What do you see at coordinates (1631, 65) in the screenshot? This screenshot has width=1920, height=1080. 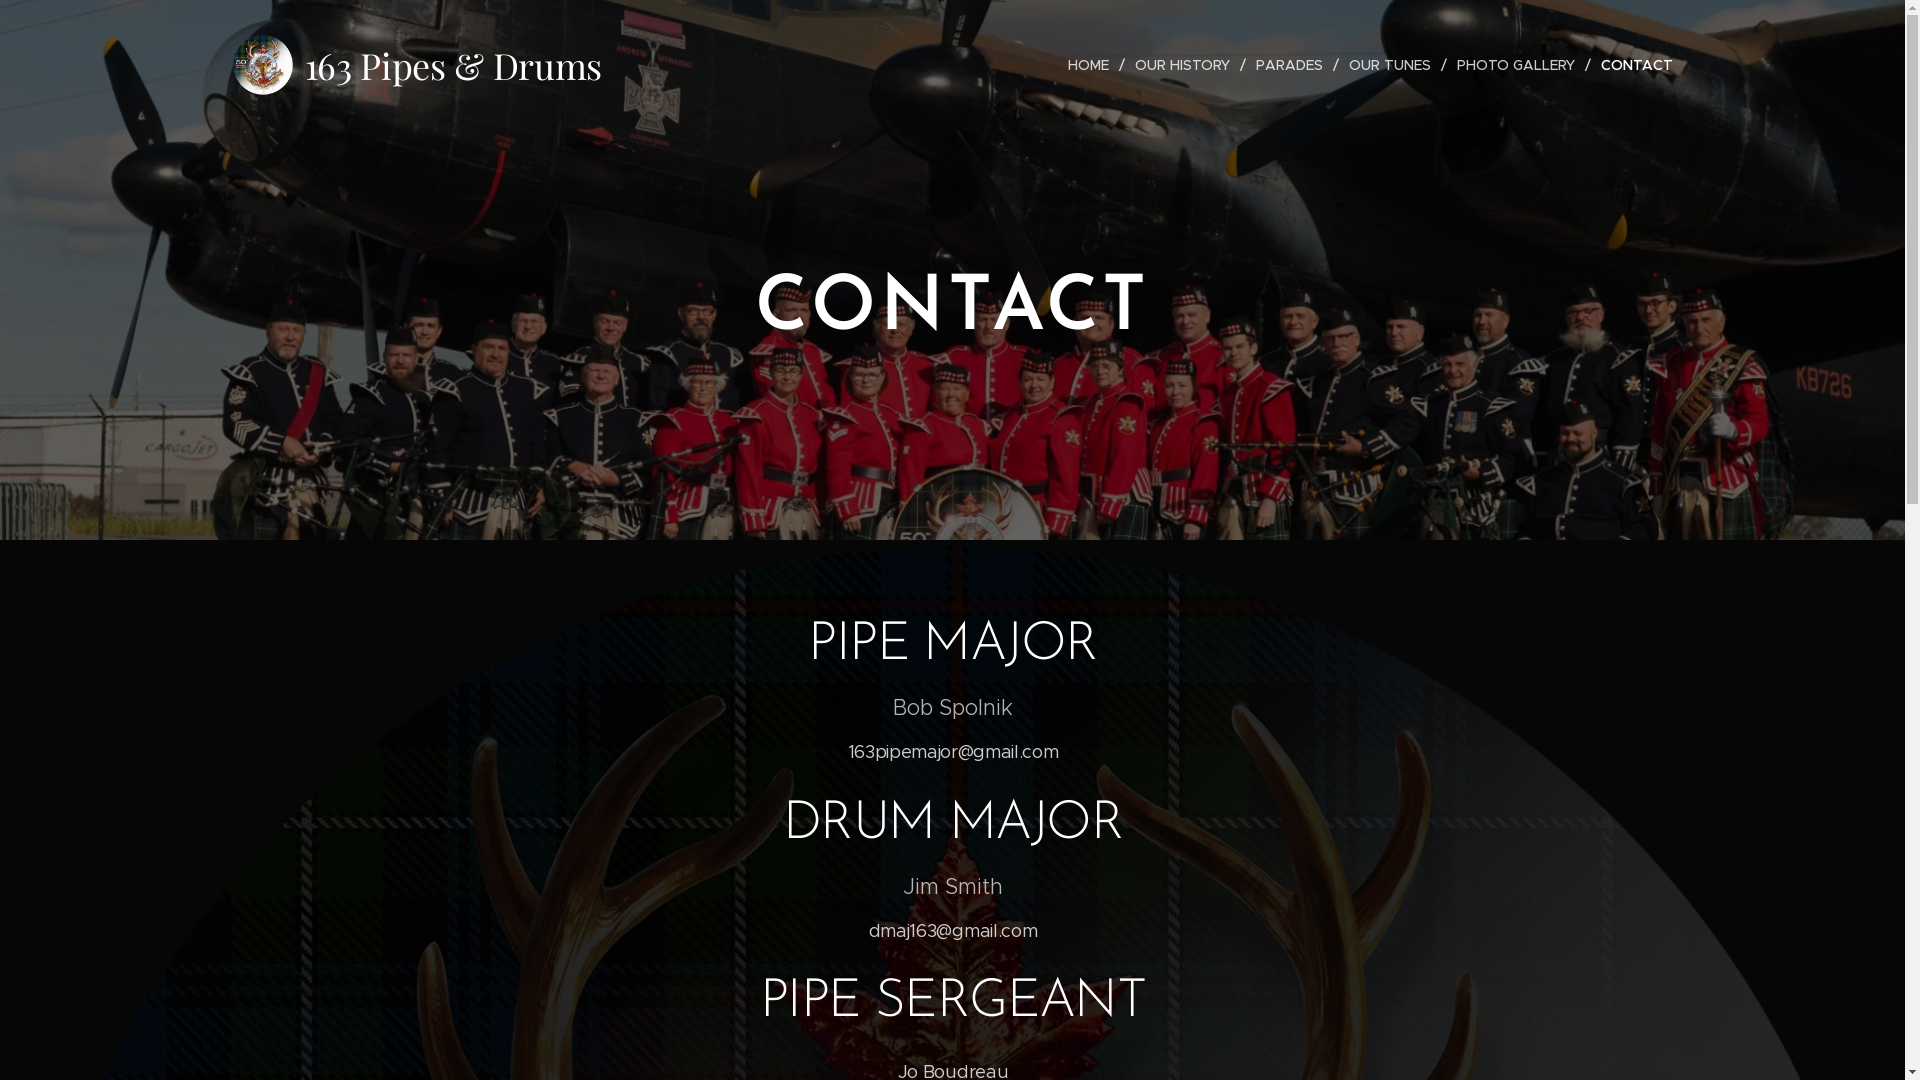 I see `CONTACT` at bounding box center [1631, 65].